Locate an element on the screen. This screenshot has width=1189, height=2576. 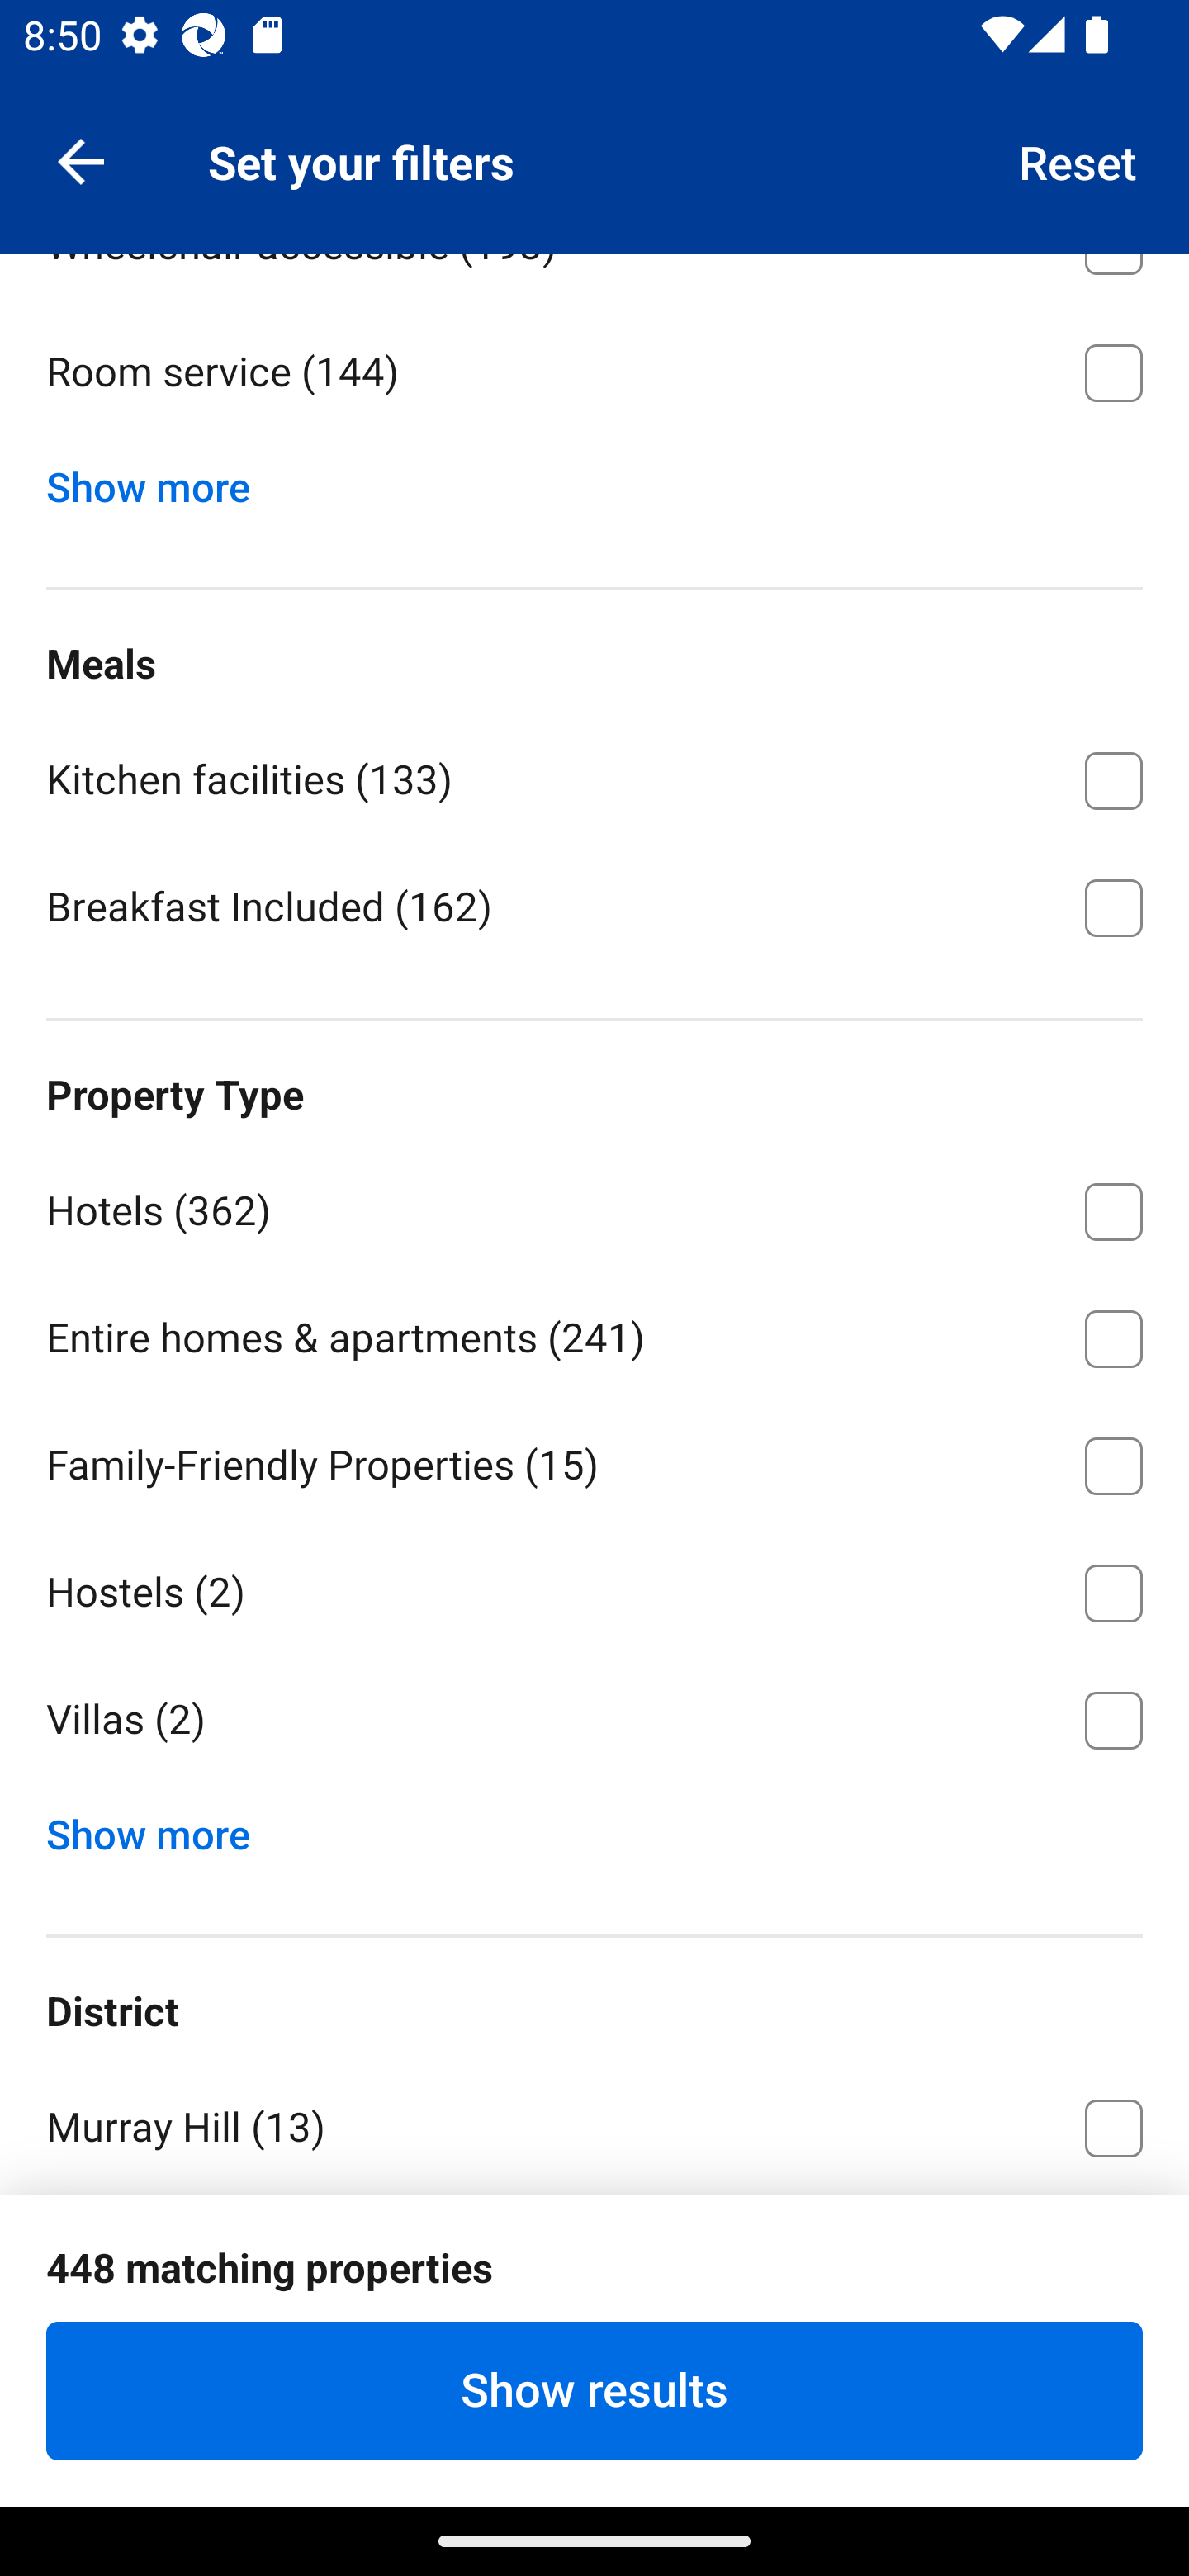
Show more is located at coordinates (160, 481).